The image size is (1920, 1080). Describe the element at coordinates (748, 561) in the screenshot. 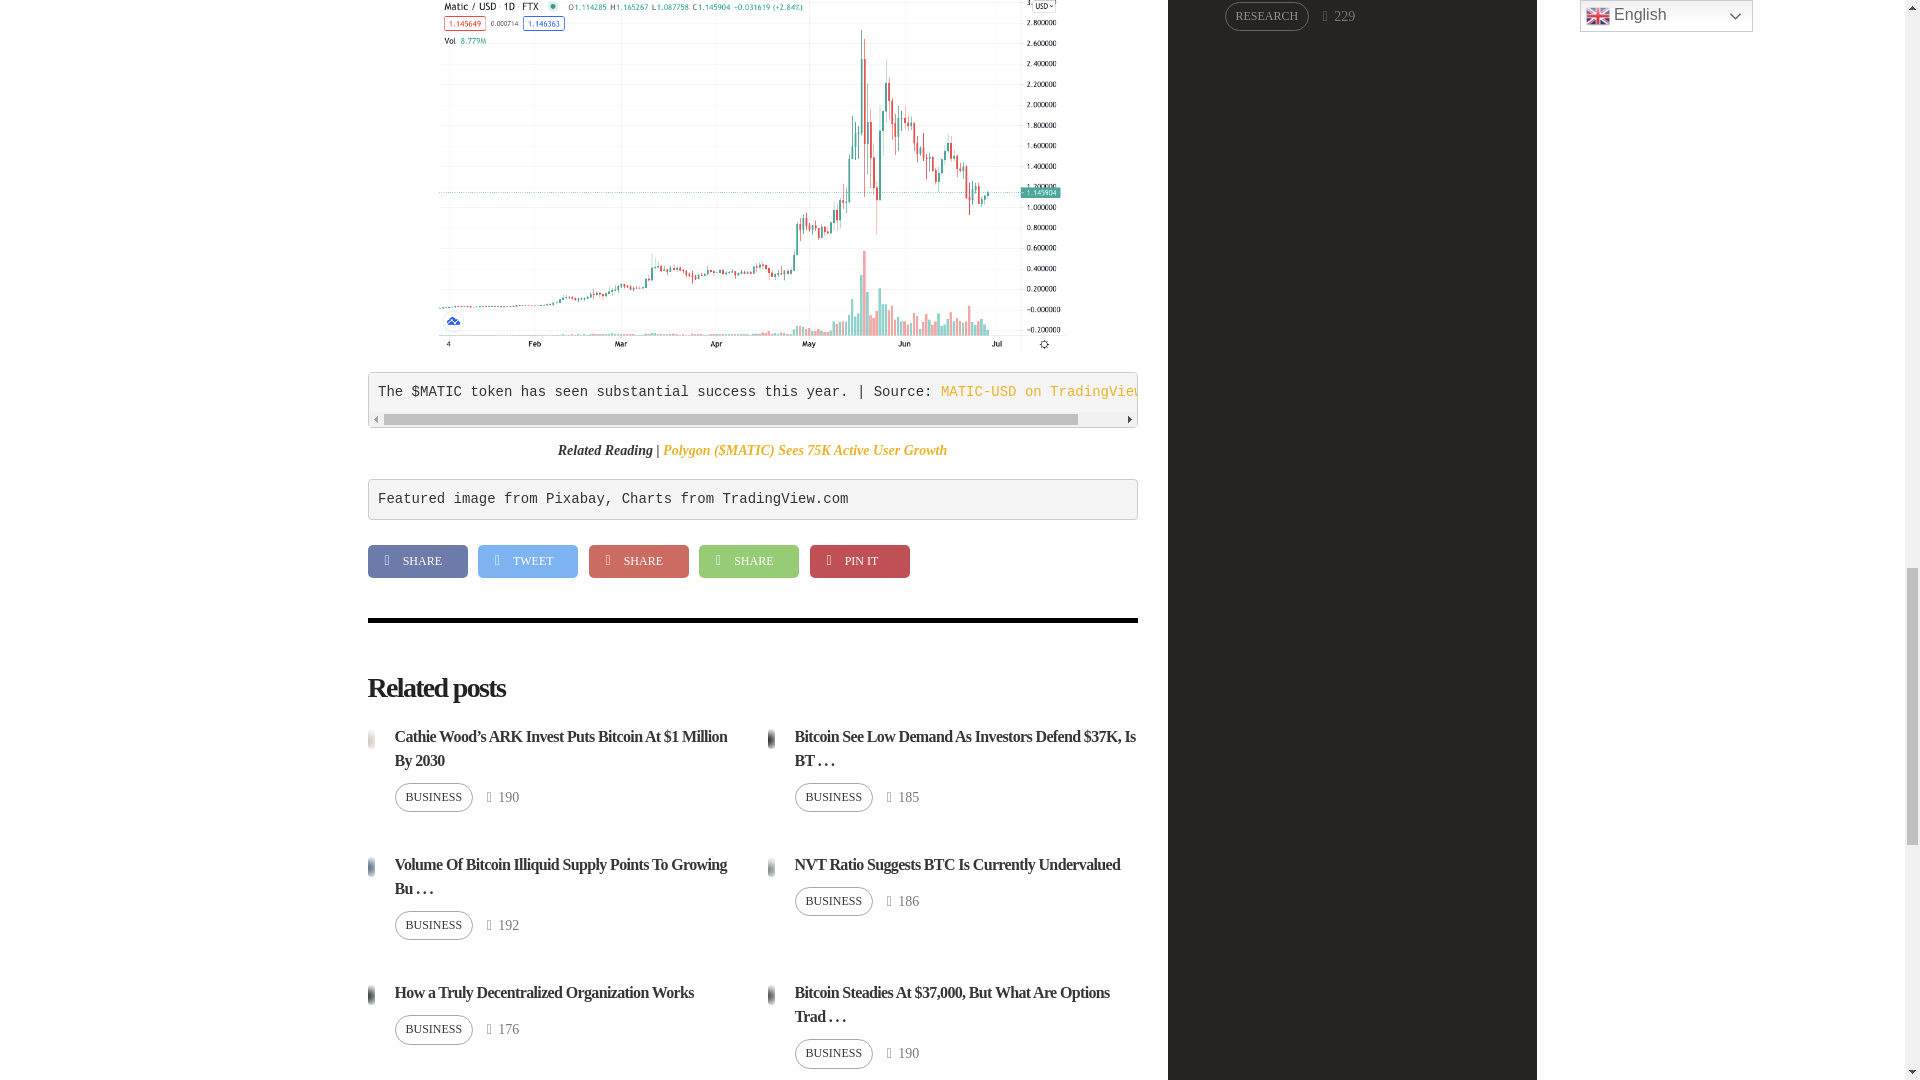

I see `SHARE` at that location.